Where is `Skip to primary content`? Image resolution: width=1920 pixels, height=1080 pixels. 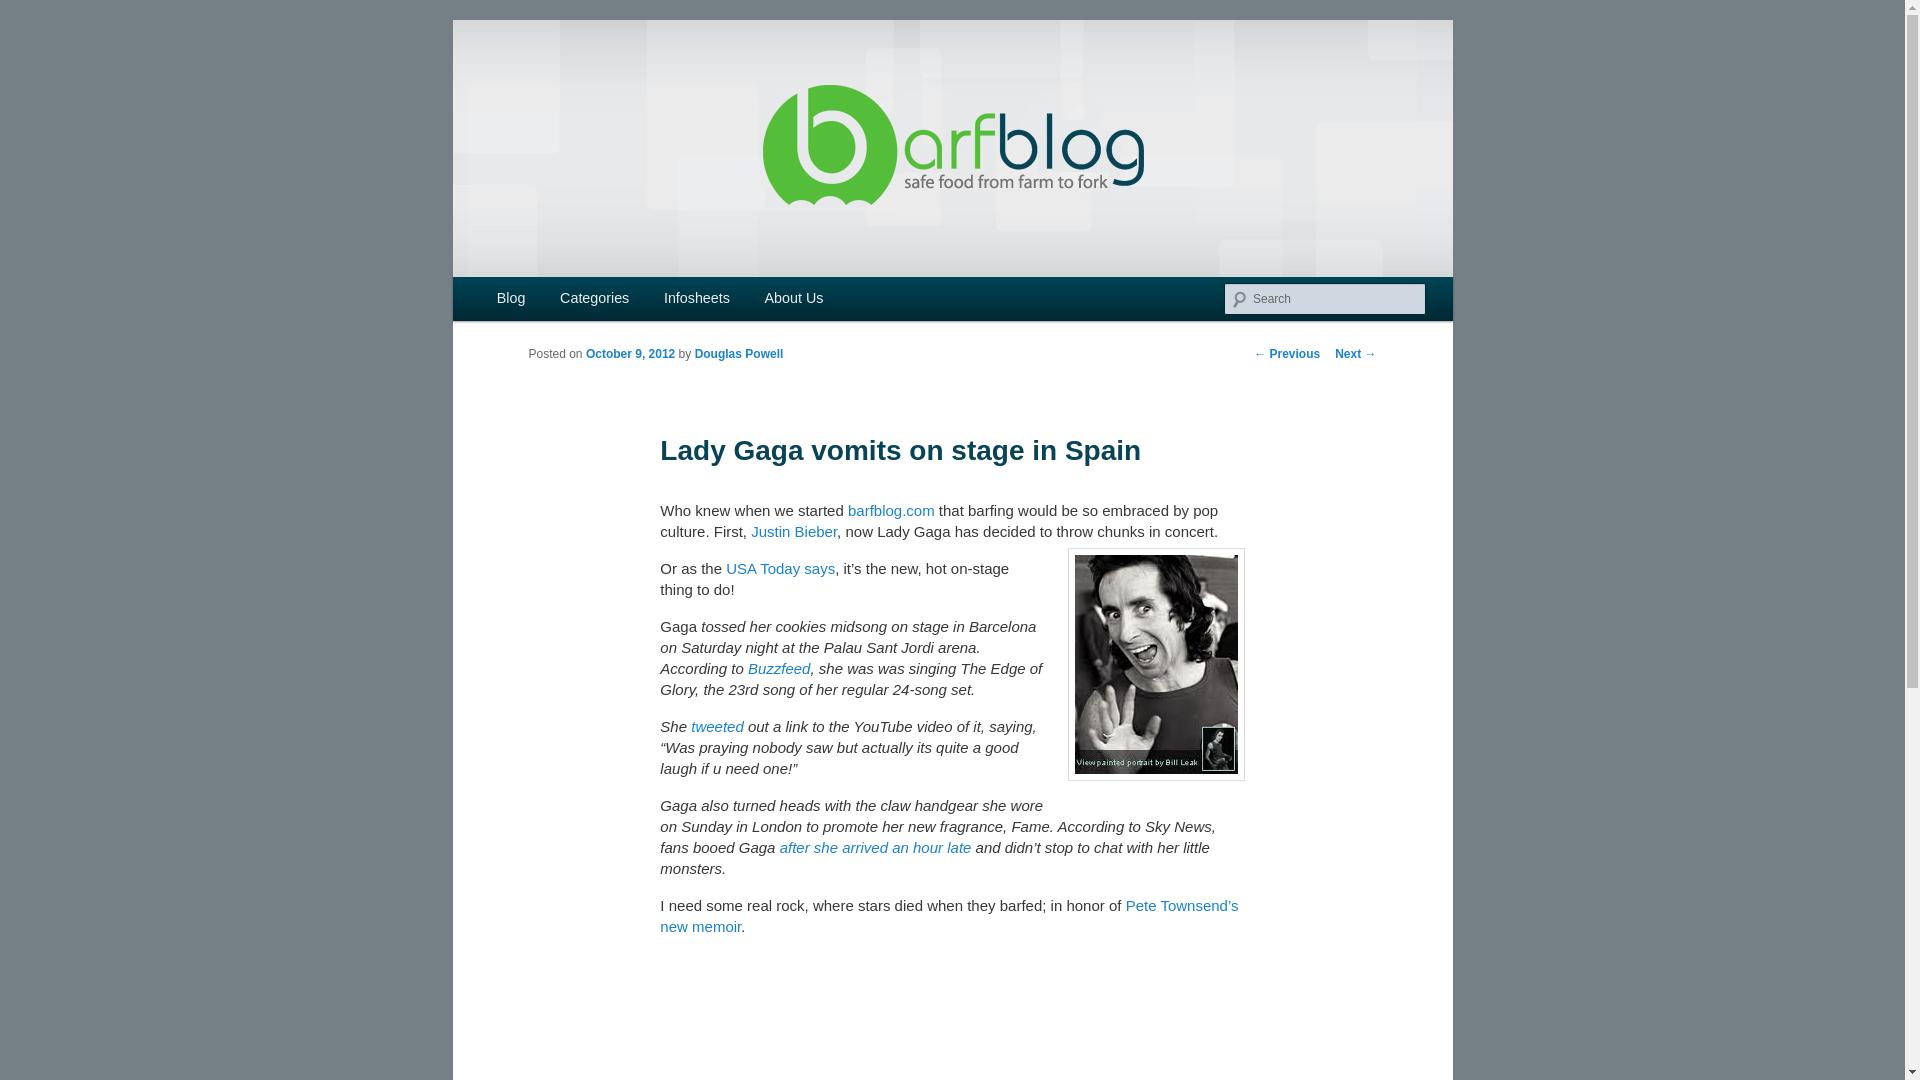 Skip to primary content is located at coordinates (546, 300).